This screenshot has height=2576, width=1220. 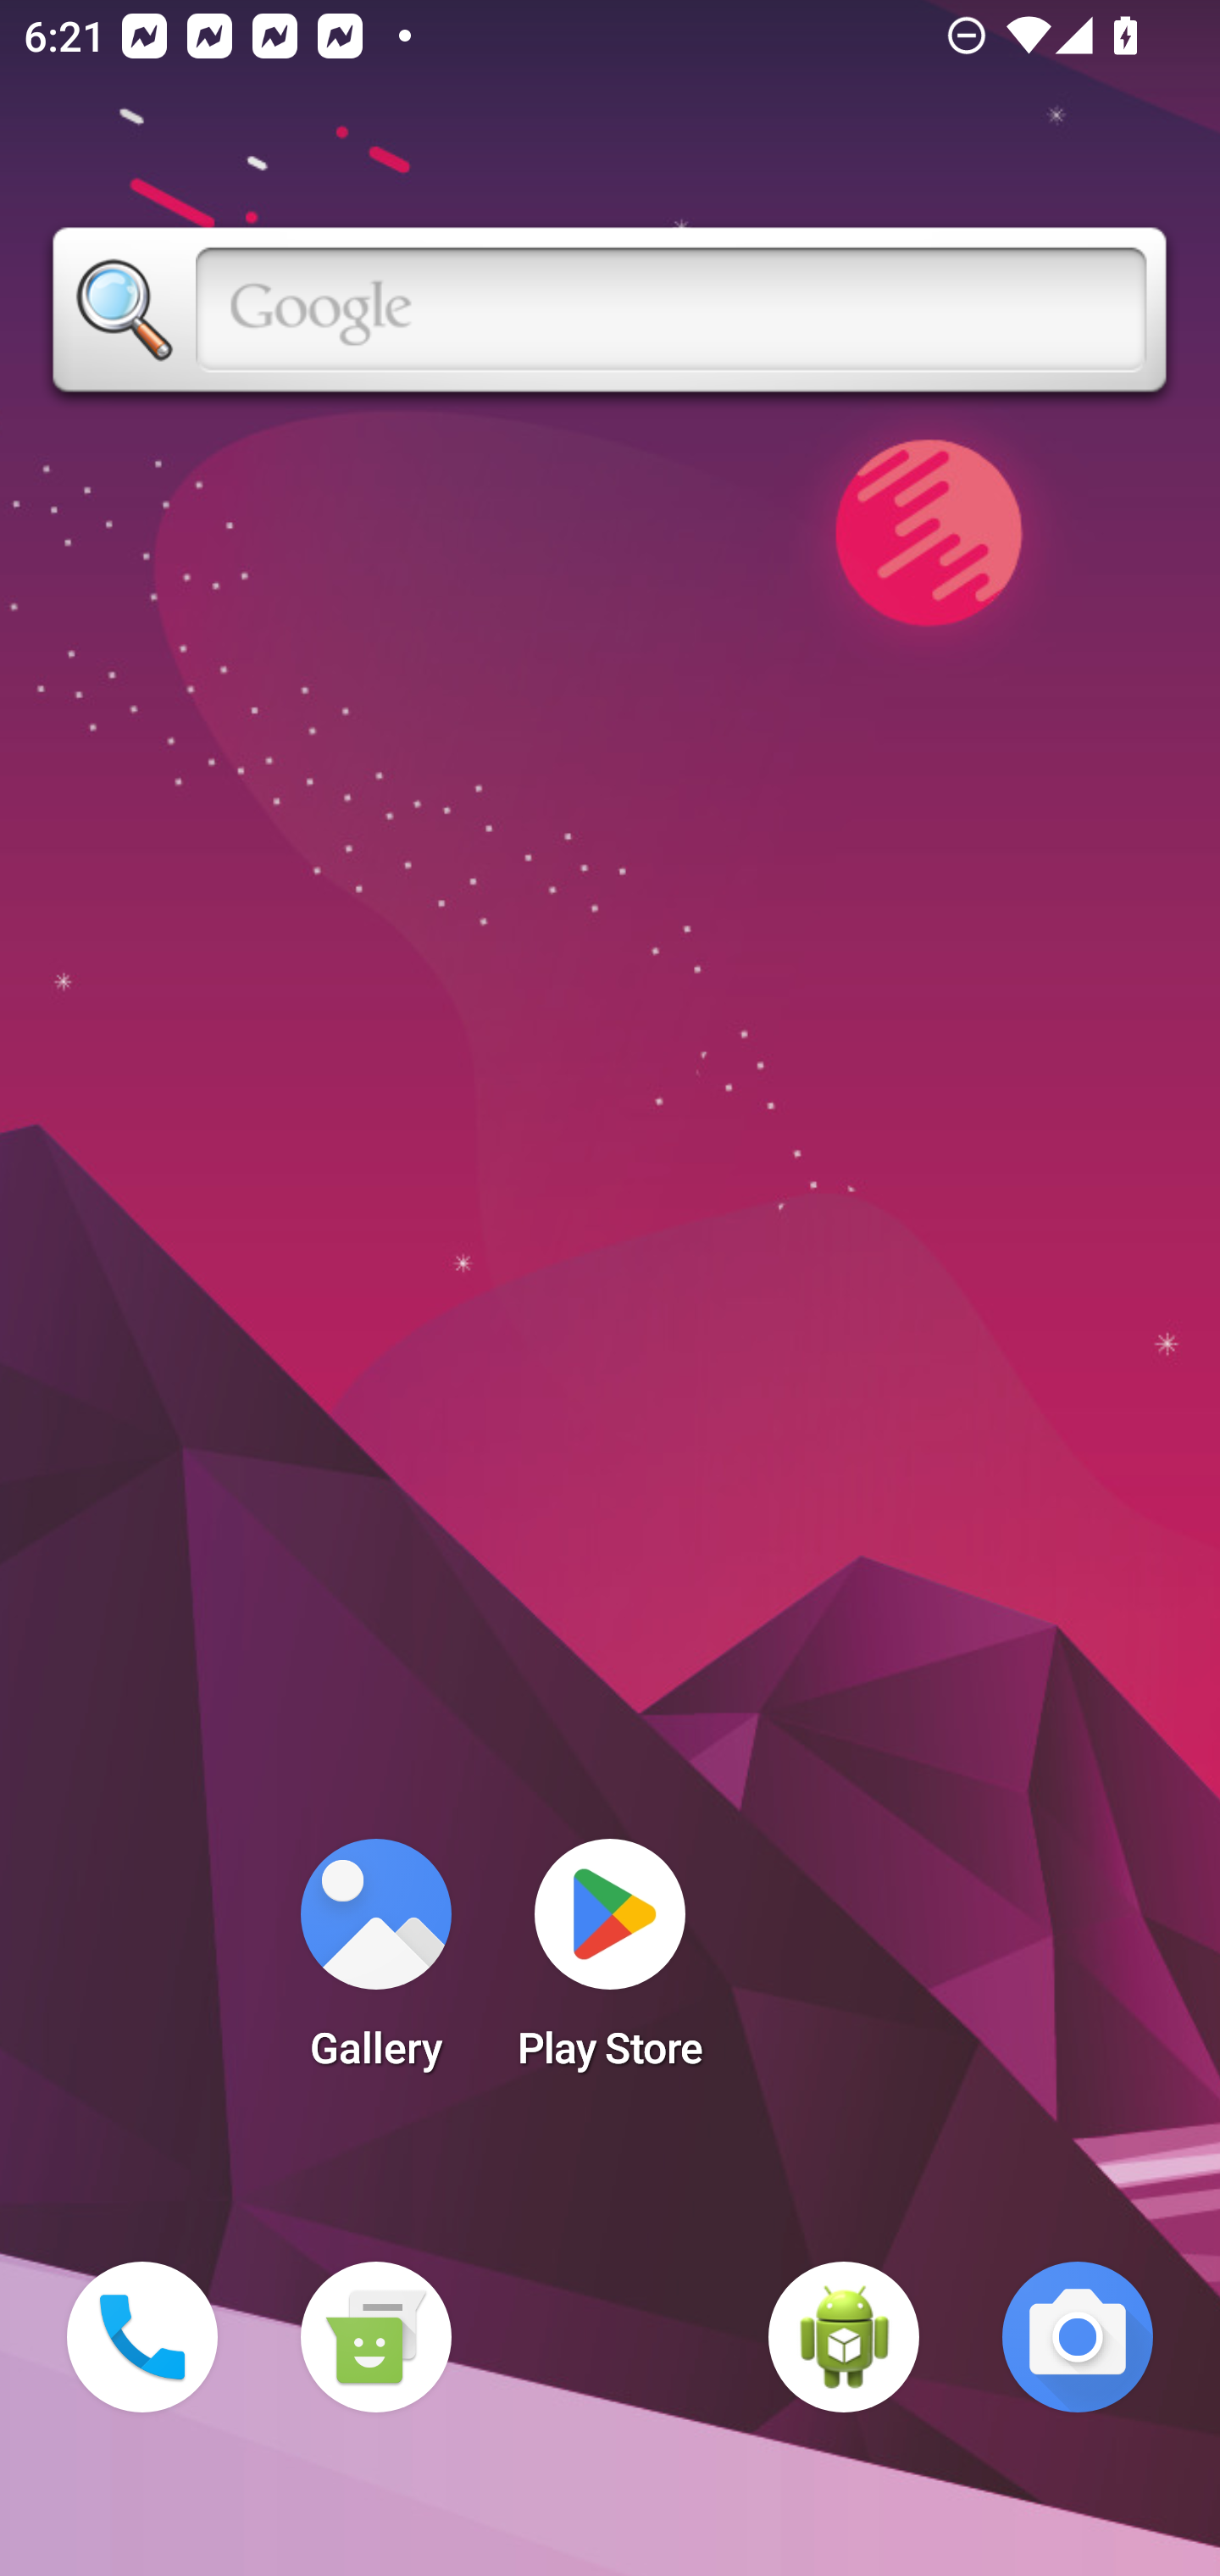 I want to click on Camera, so click(x=1078, y=2337).